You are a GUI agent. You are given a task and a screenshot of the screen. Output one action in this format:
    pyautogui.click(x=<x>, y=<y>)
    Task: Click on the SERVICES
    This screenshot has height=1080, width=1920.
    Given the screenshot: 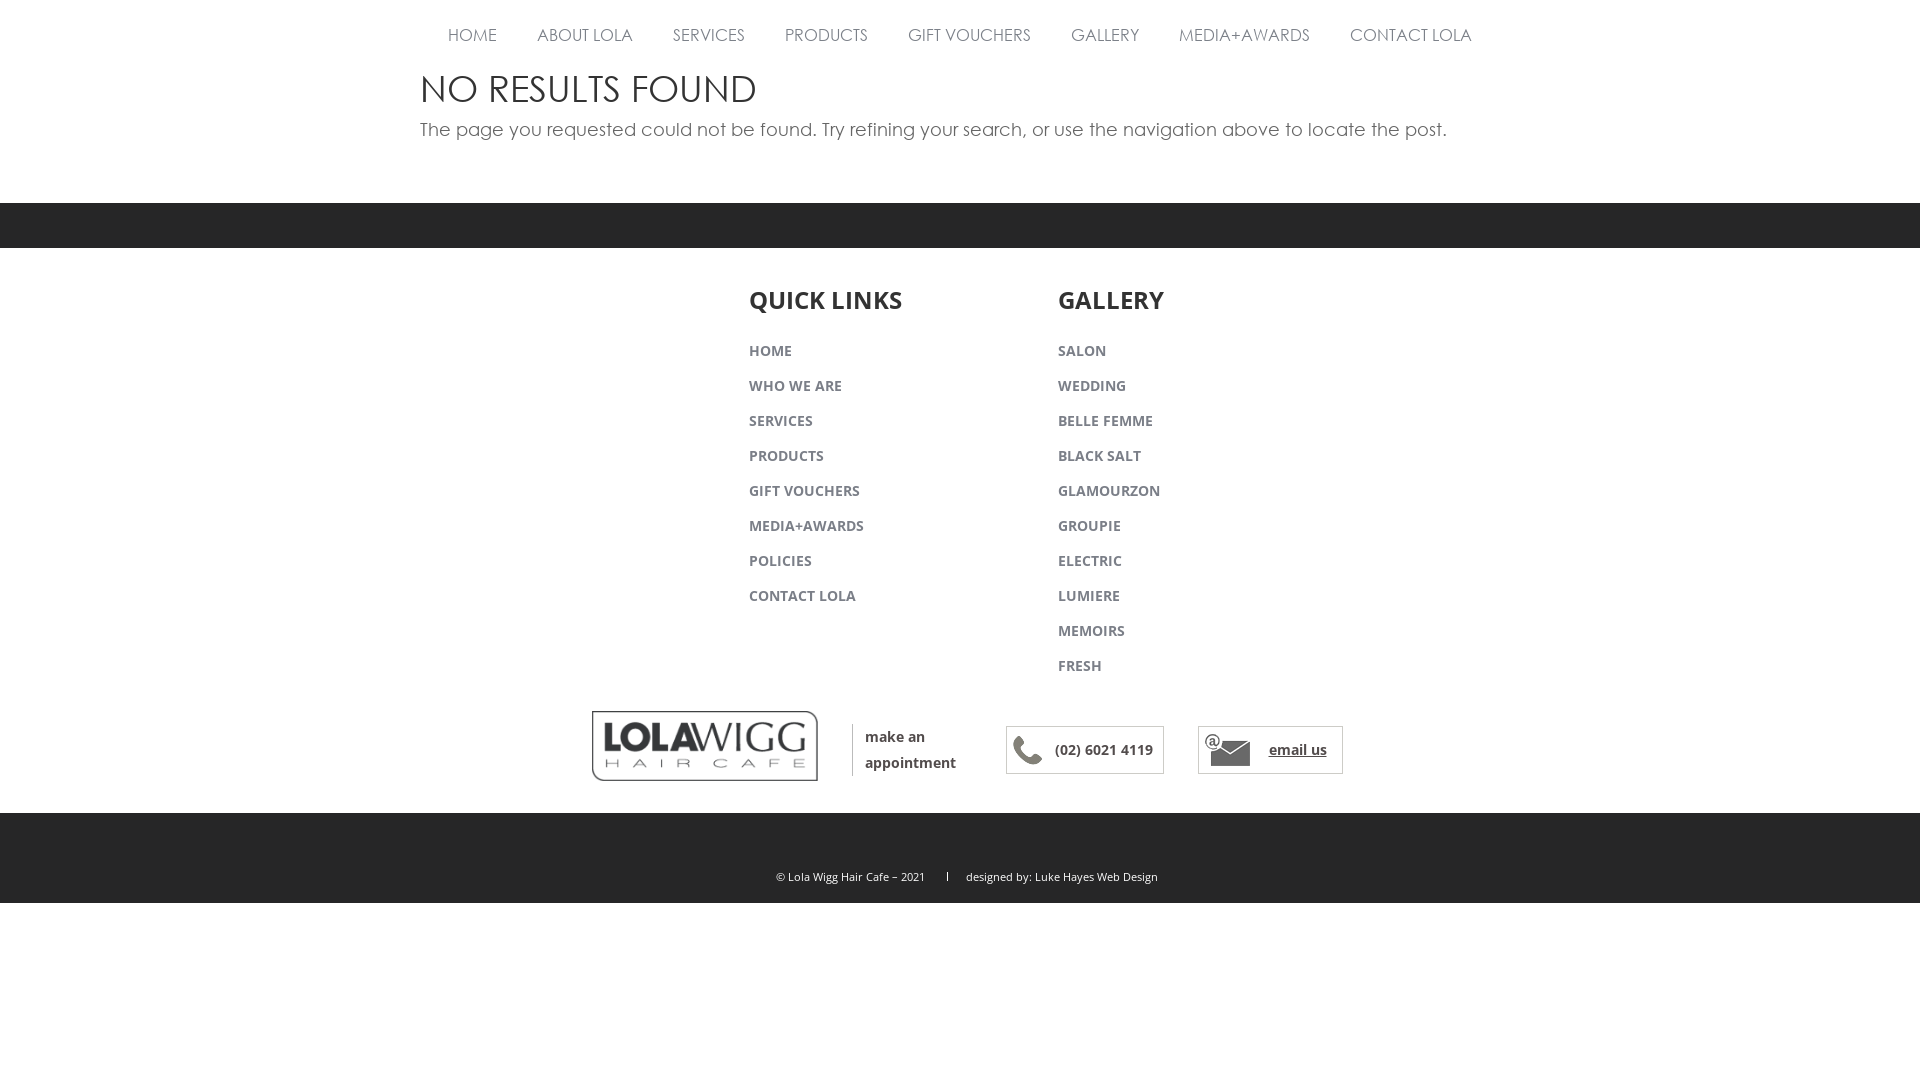 What is the action you would take?
    pyautogui.click(x=709, y=35)
    